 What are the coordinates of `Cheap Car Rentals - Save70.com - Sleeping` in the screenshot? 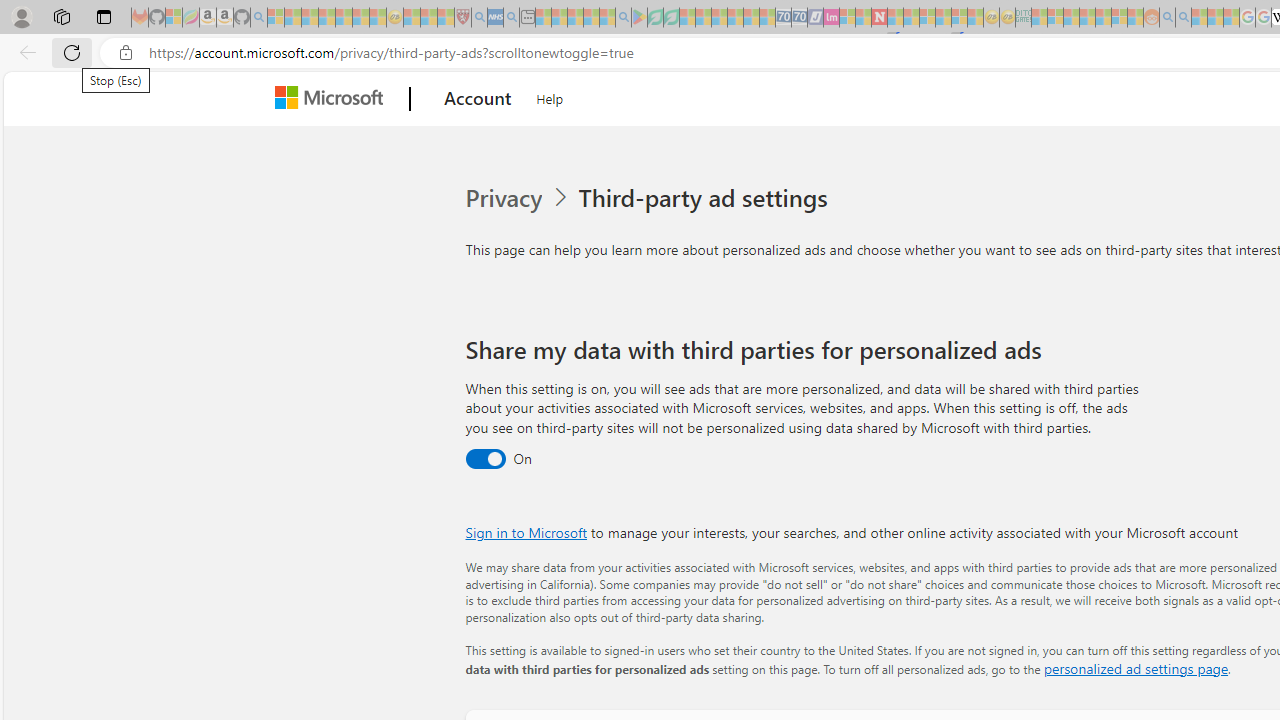 It's located at (783, 18).